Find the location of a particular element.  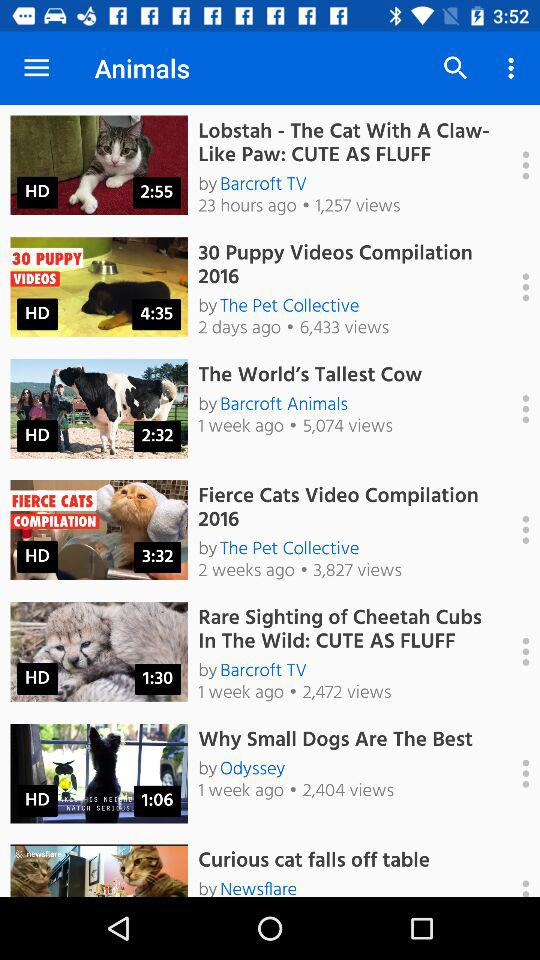

more info is located at coordinates (515, 773).